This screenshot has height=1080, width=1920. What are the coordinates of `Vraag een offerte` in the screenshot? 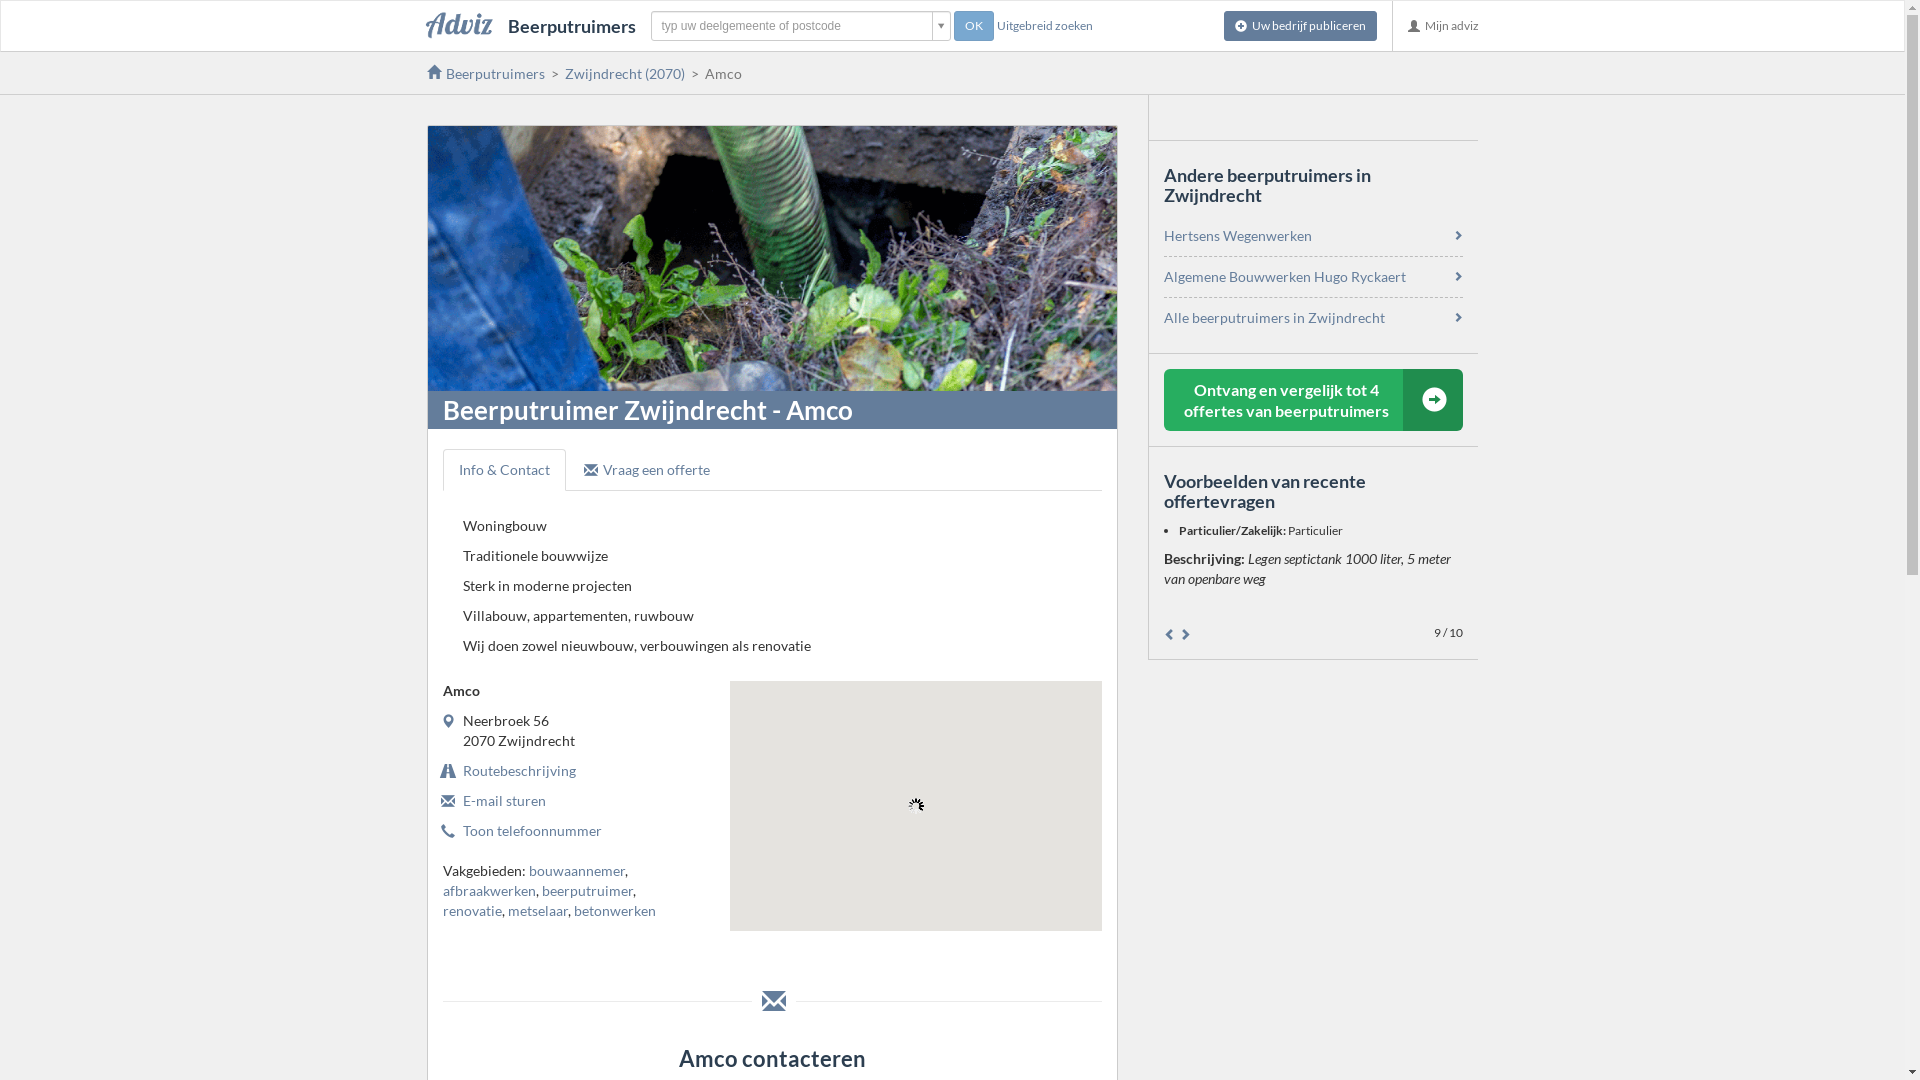 It's located at (647, 470).